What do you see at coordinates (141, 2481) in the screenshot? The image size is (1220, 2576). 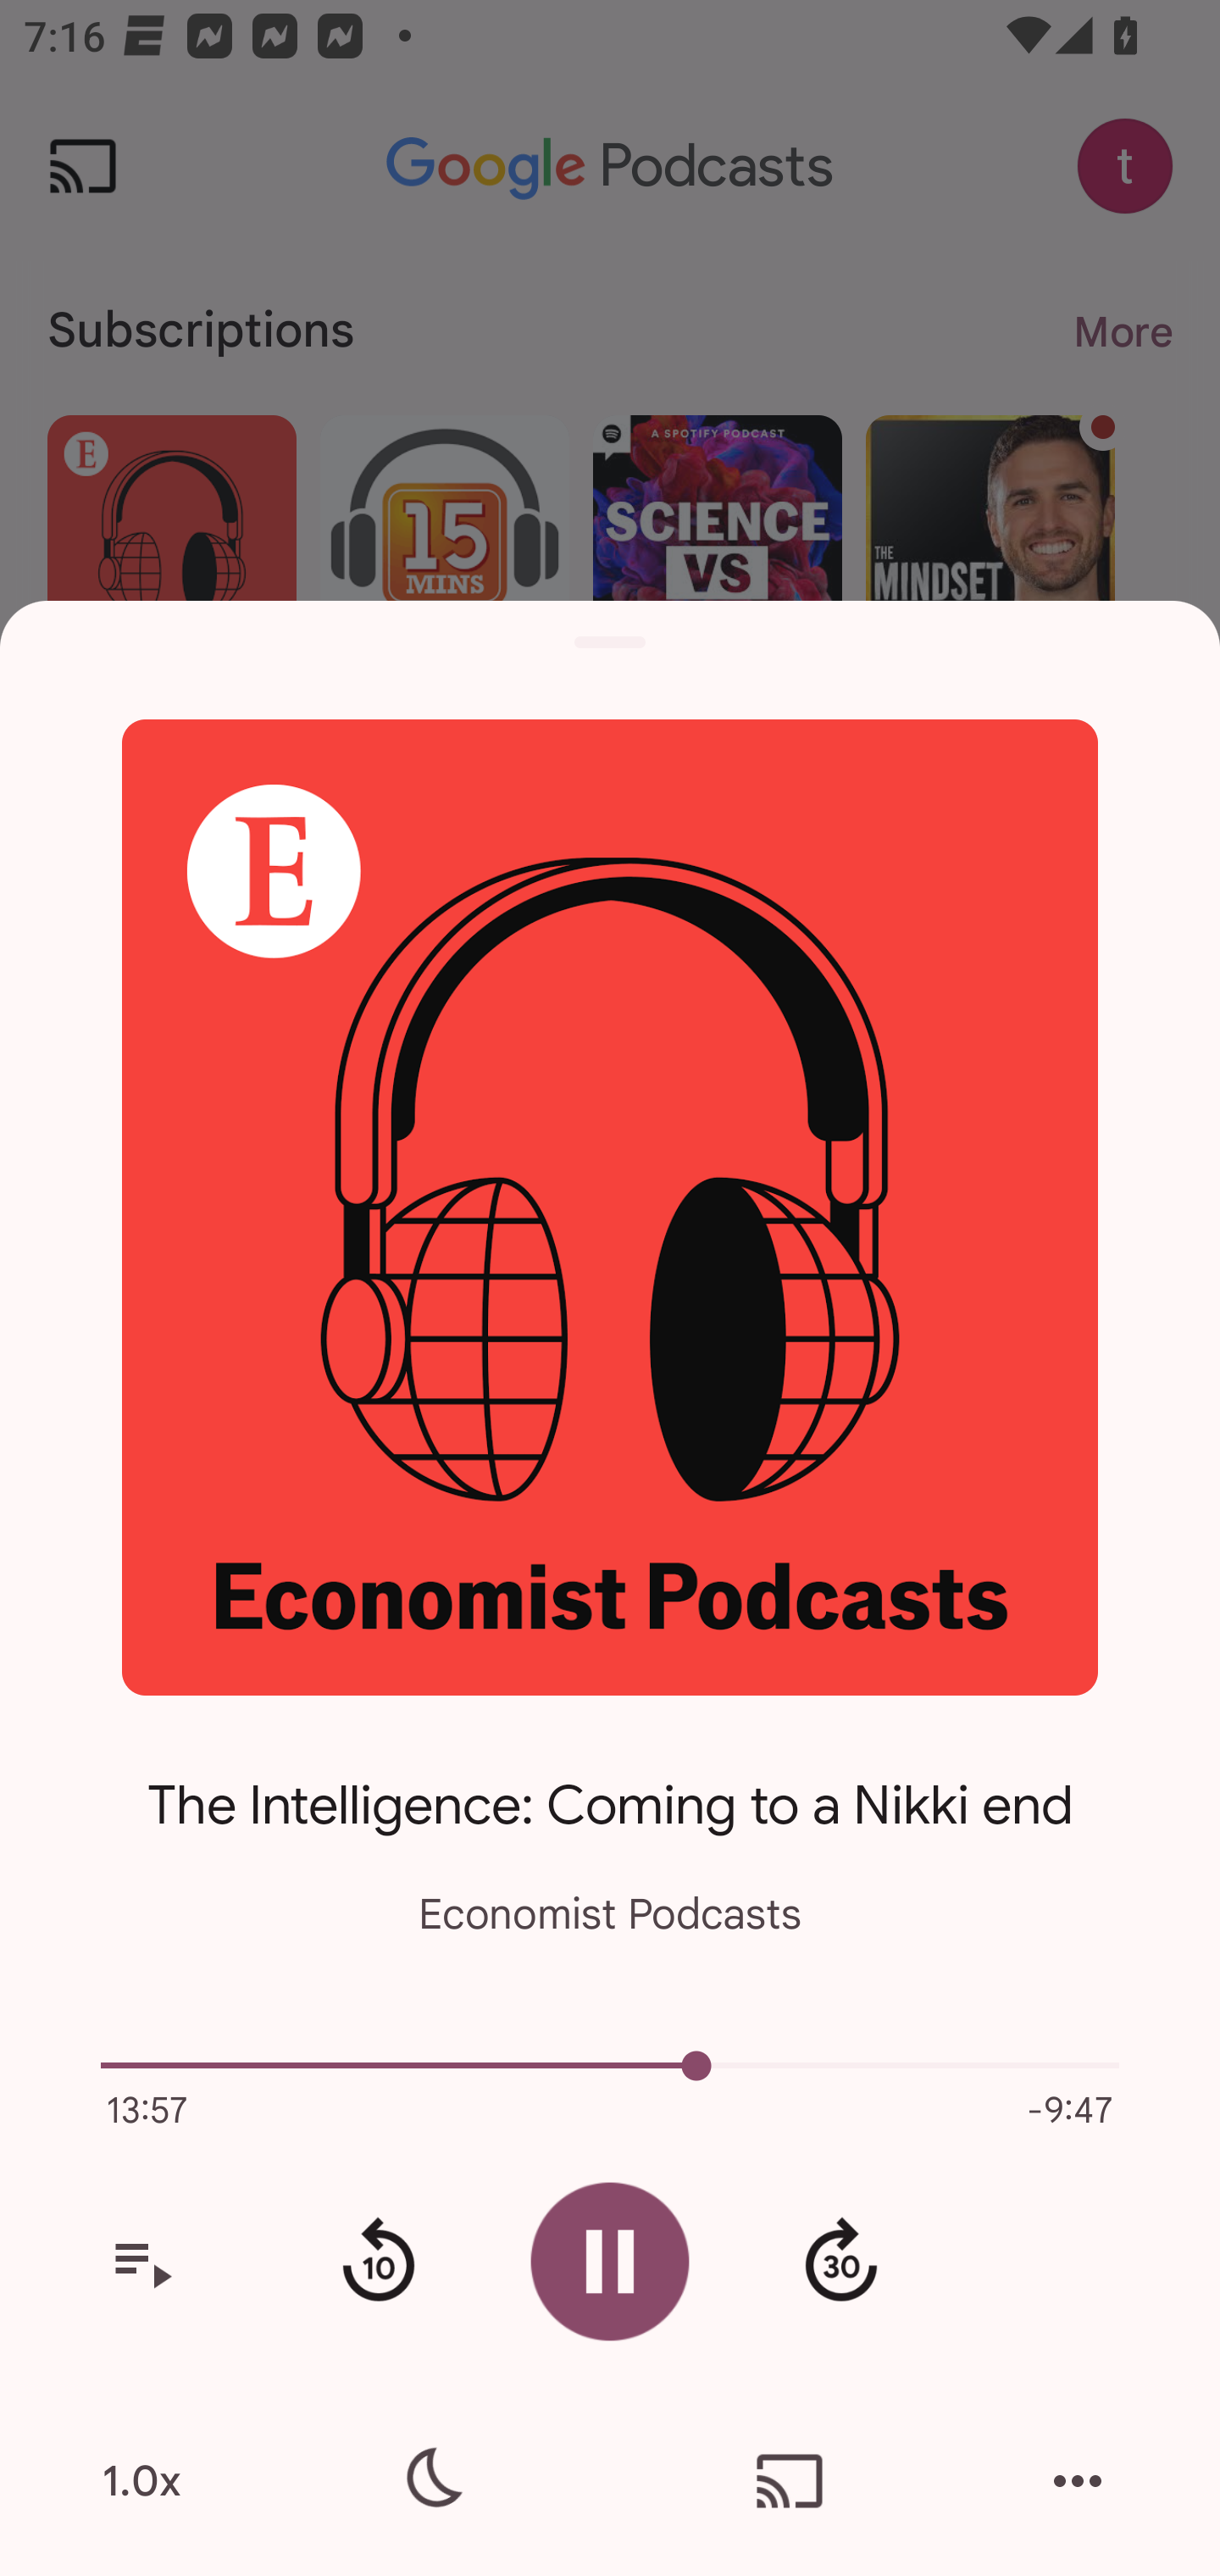 I see `1.0x Playback speed is 1.0.` at bounding box center [141, 2481].